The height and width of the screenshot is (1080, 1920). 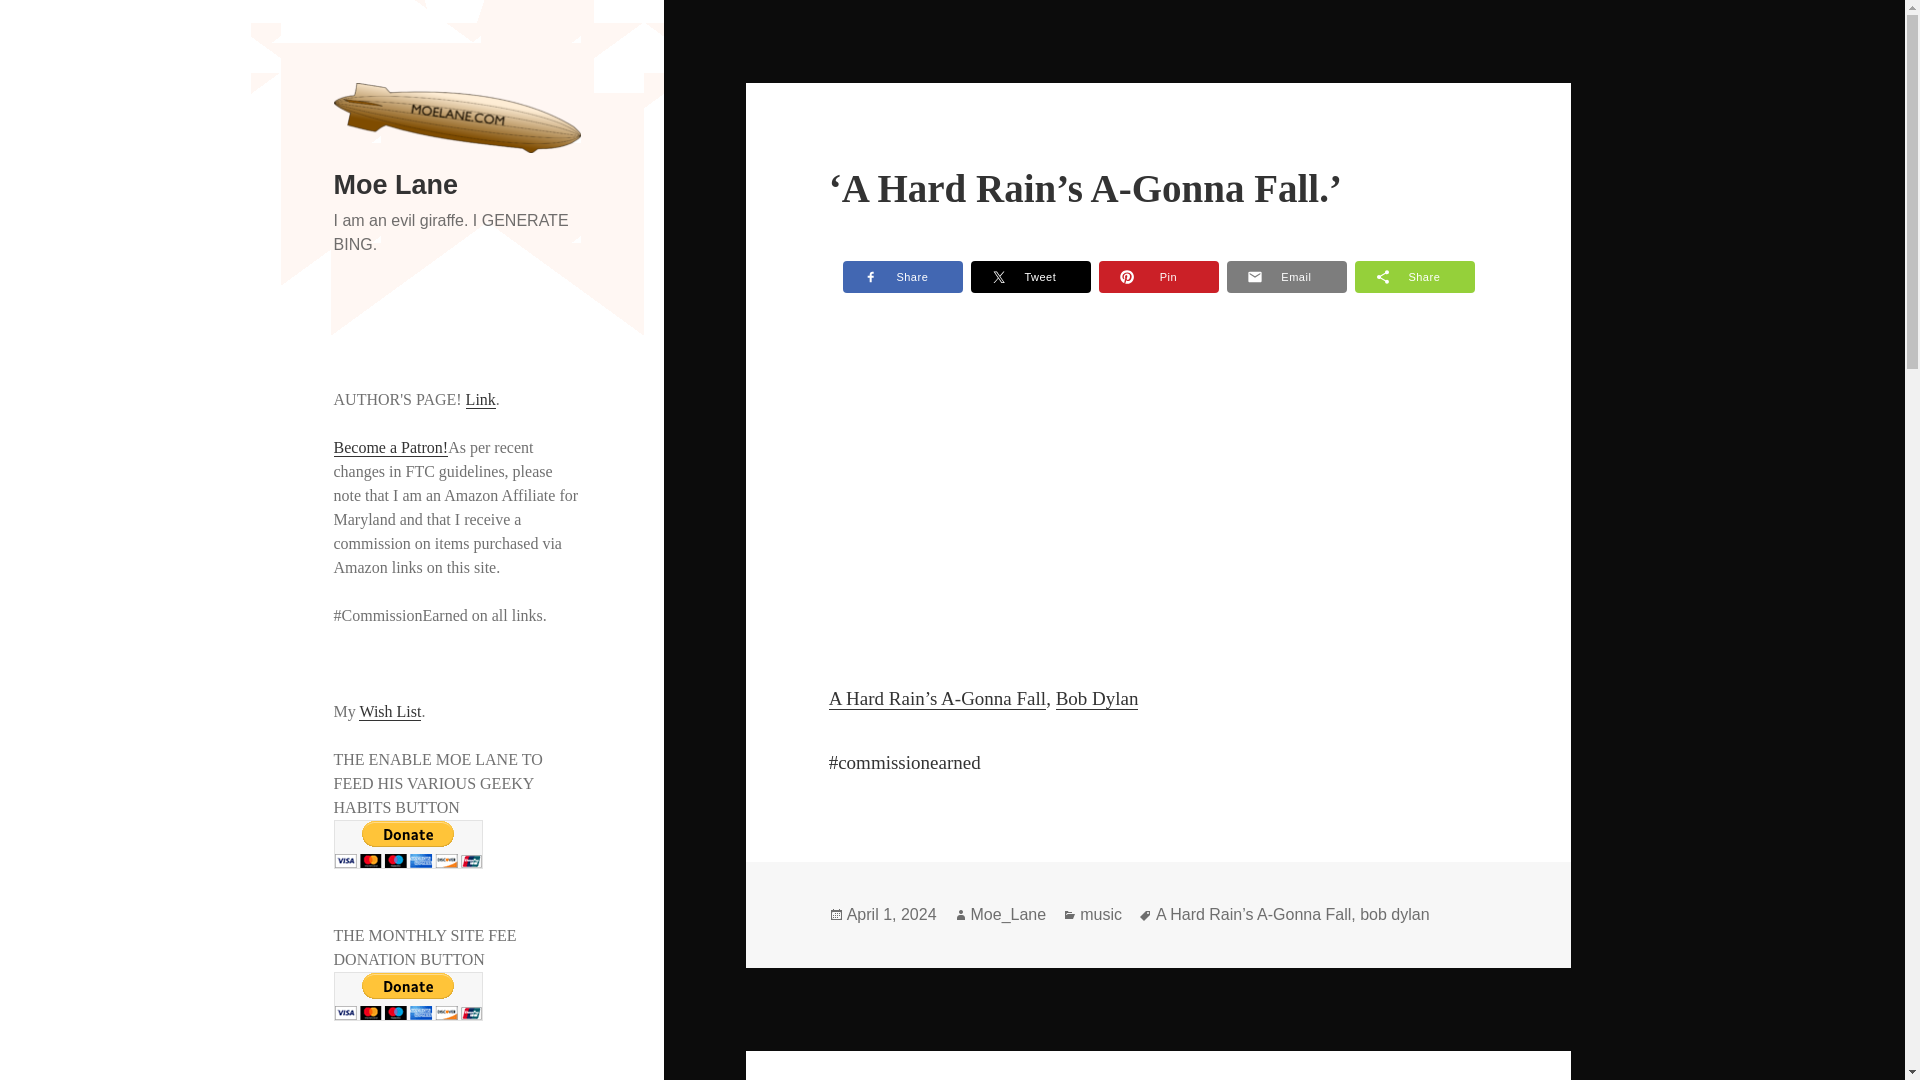 What do you see at coordinates (390, 712) in the screenshot?
I see `Wish List` at bounding box center [390, 712].